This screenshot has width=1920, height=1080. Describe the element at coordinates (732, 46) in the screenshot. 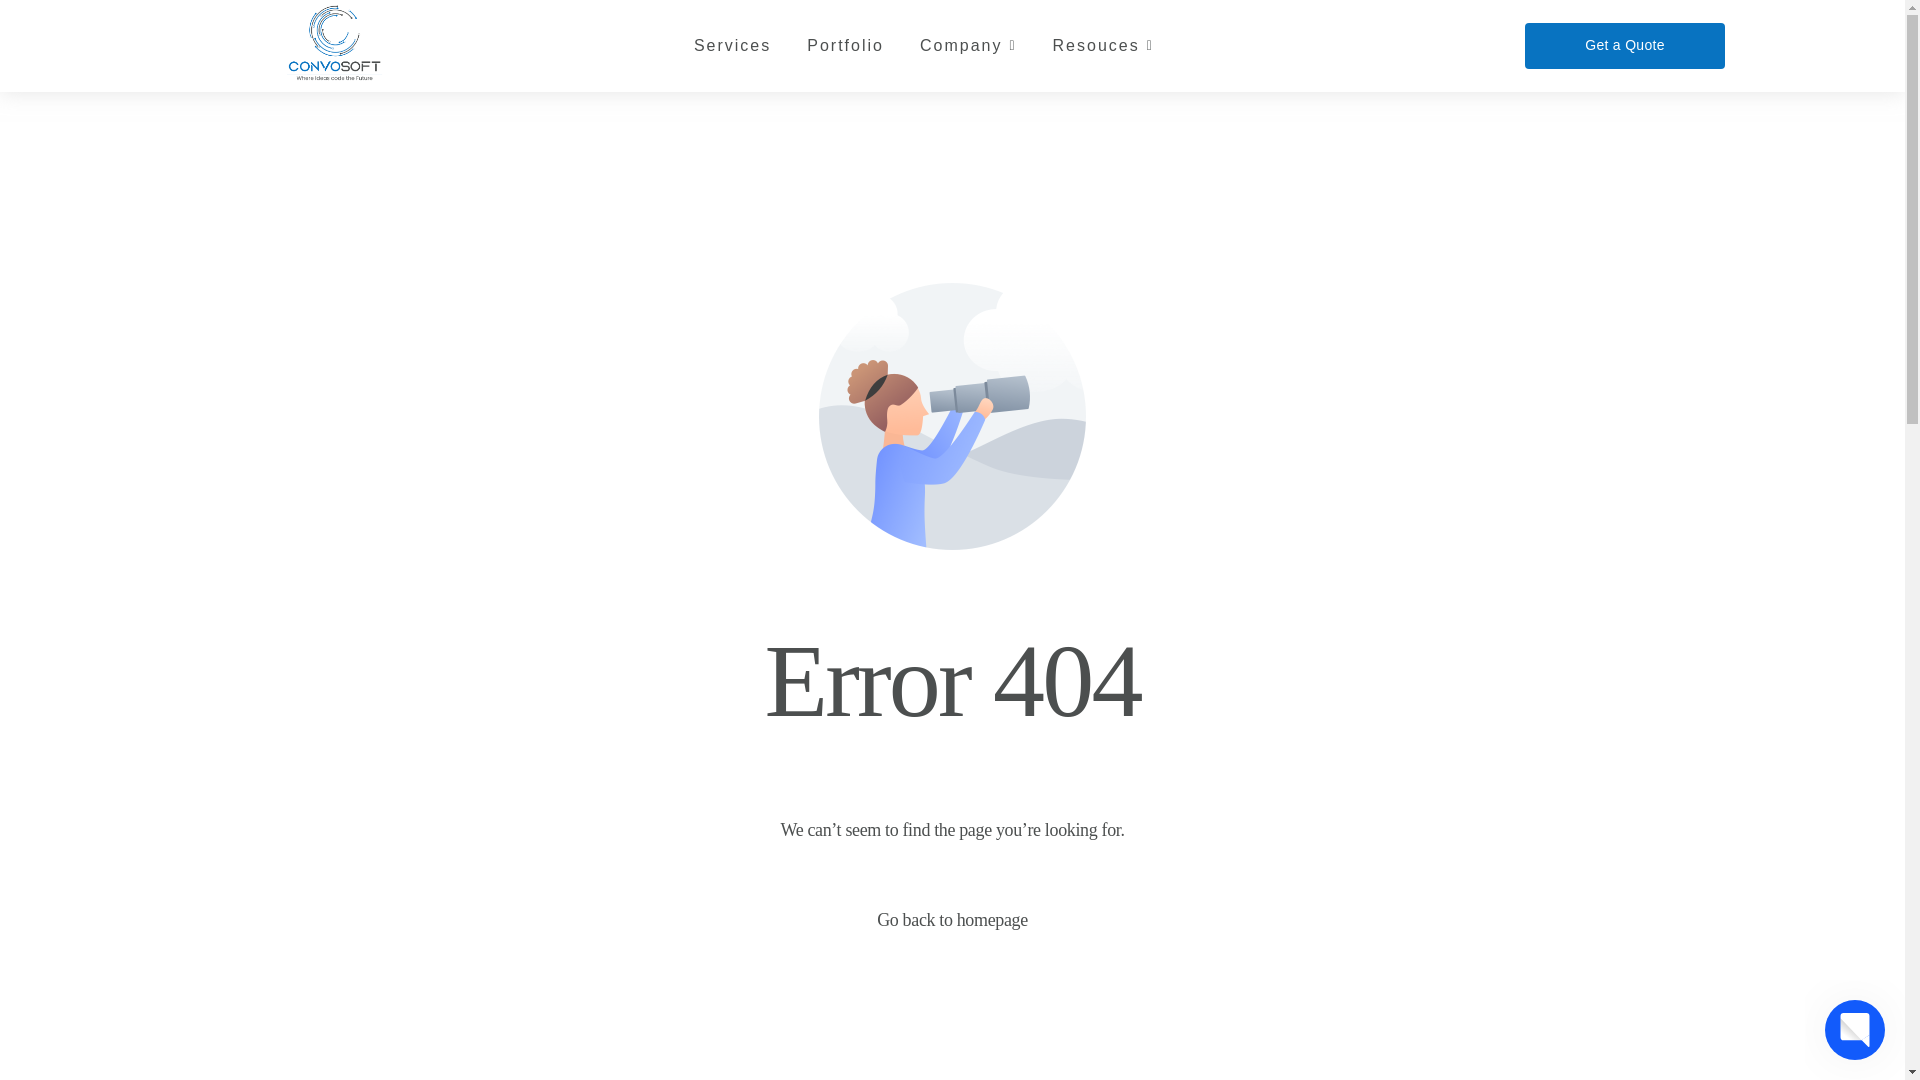

I see `Services` at that location.